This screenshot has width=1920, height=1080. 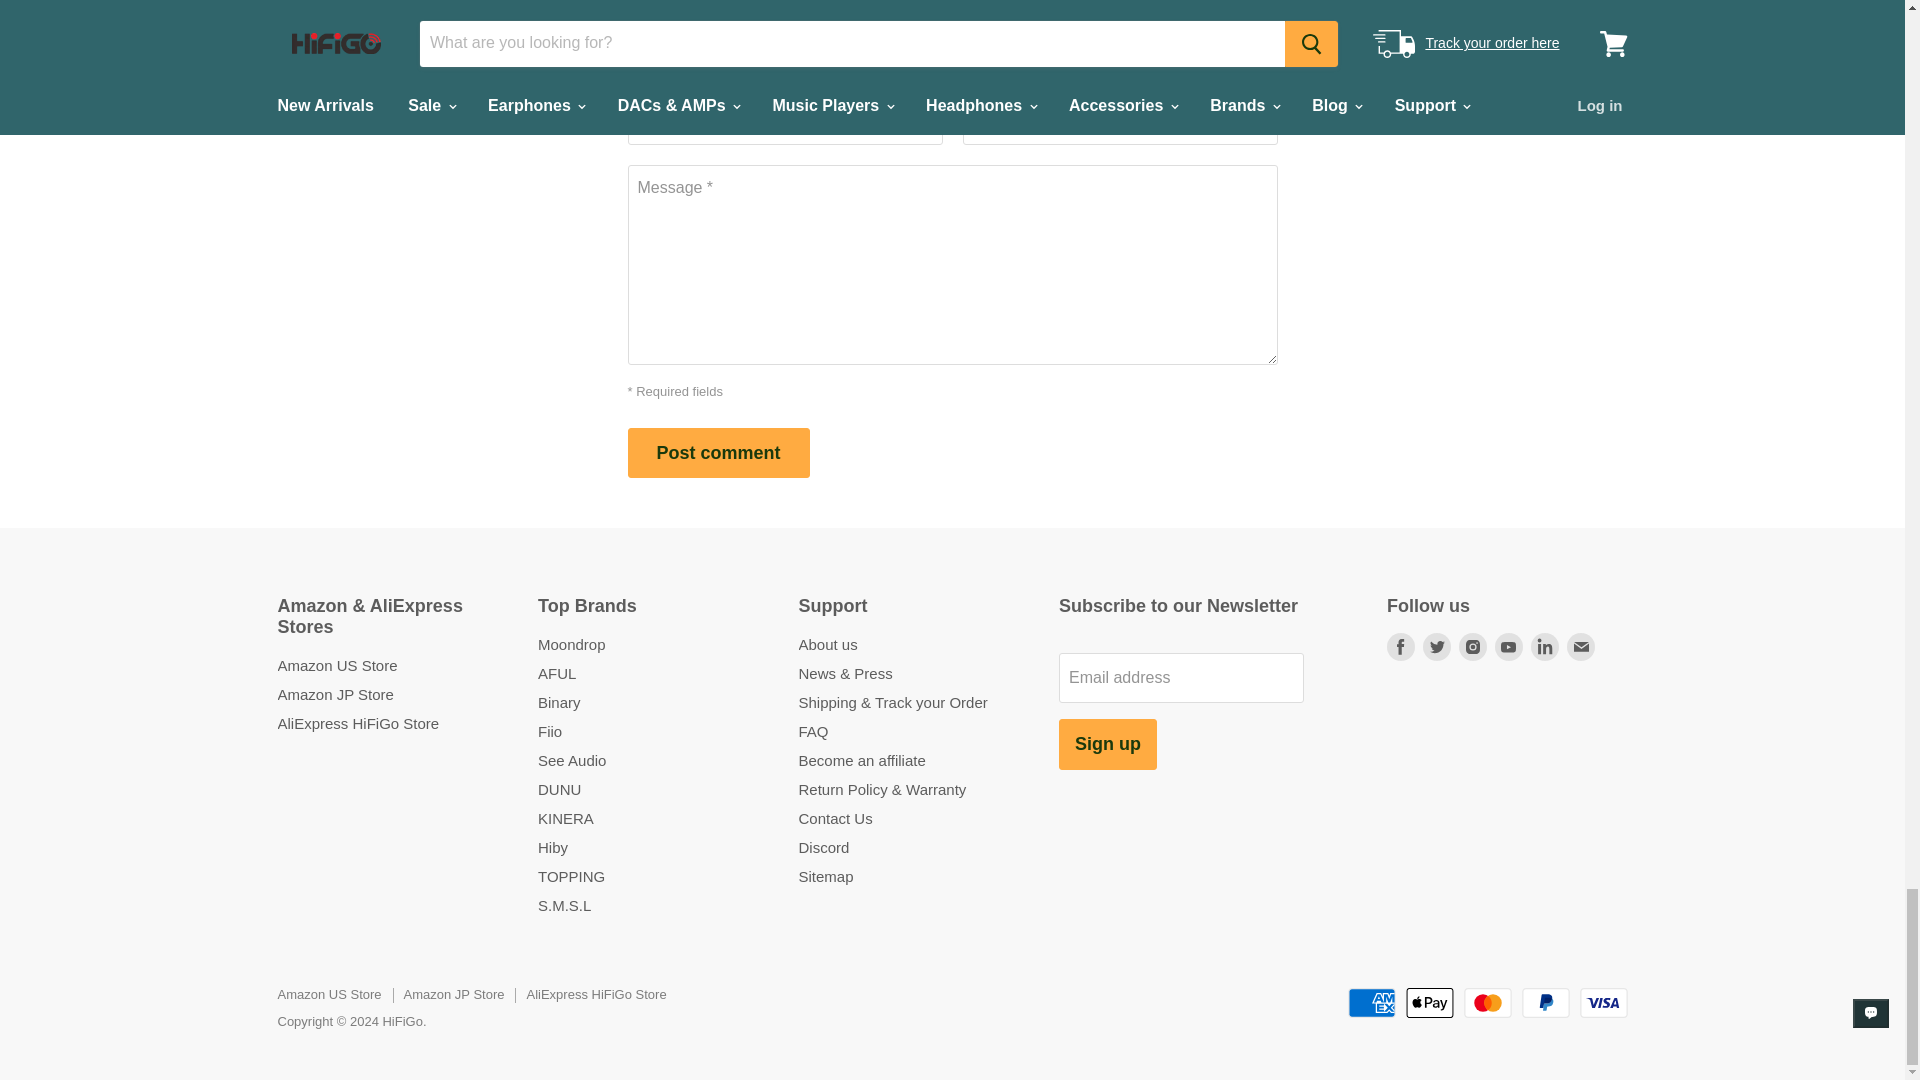 I want to click on Instagram, so click(x=1473, y=646).